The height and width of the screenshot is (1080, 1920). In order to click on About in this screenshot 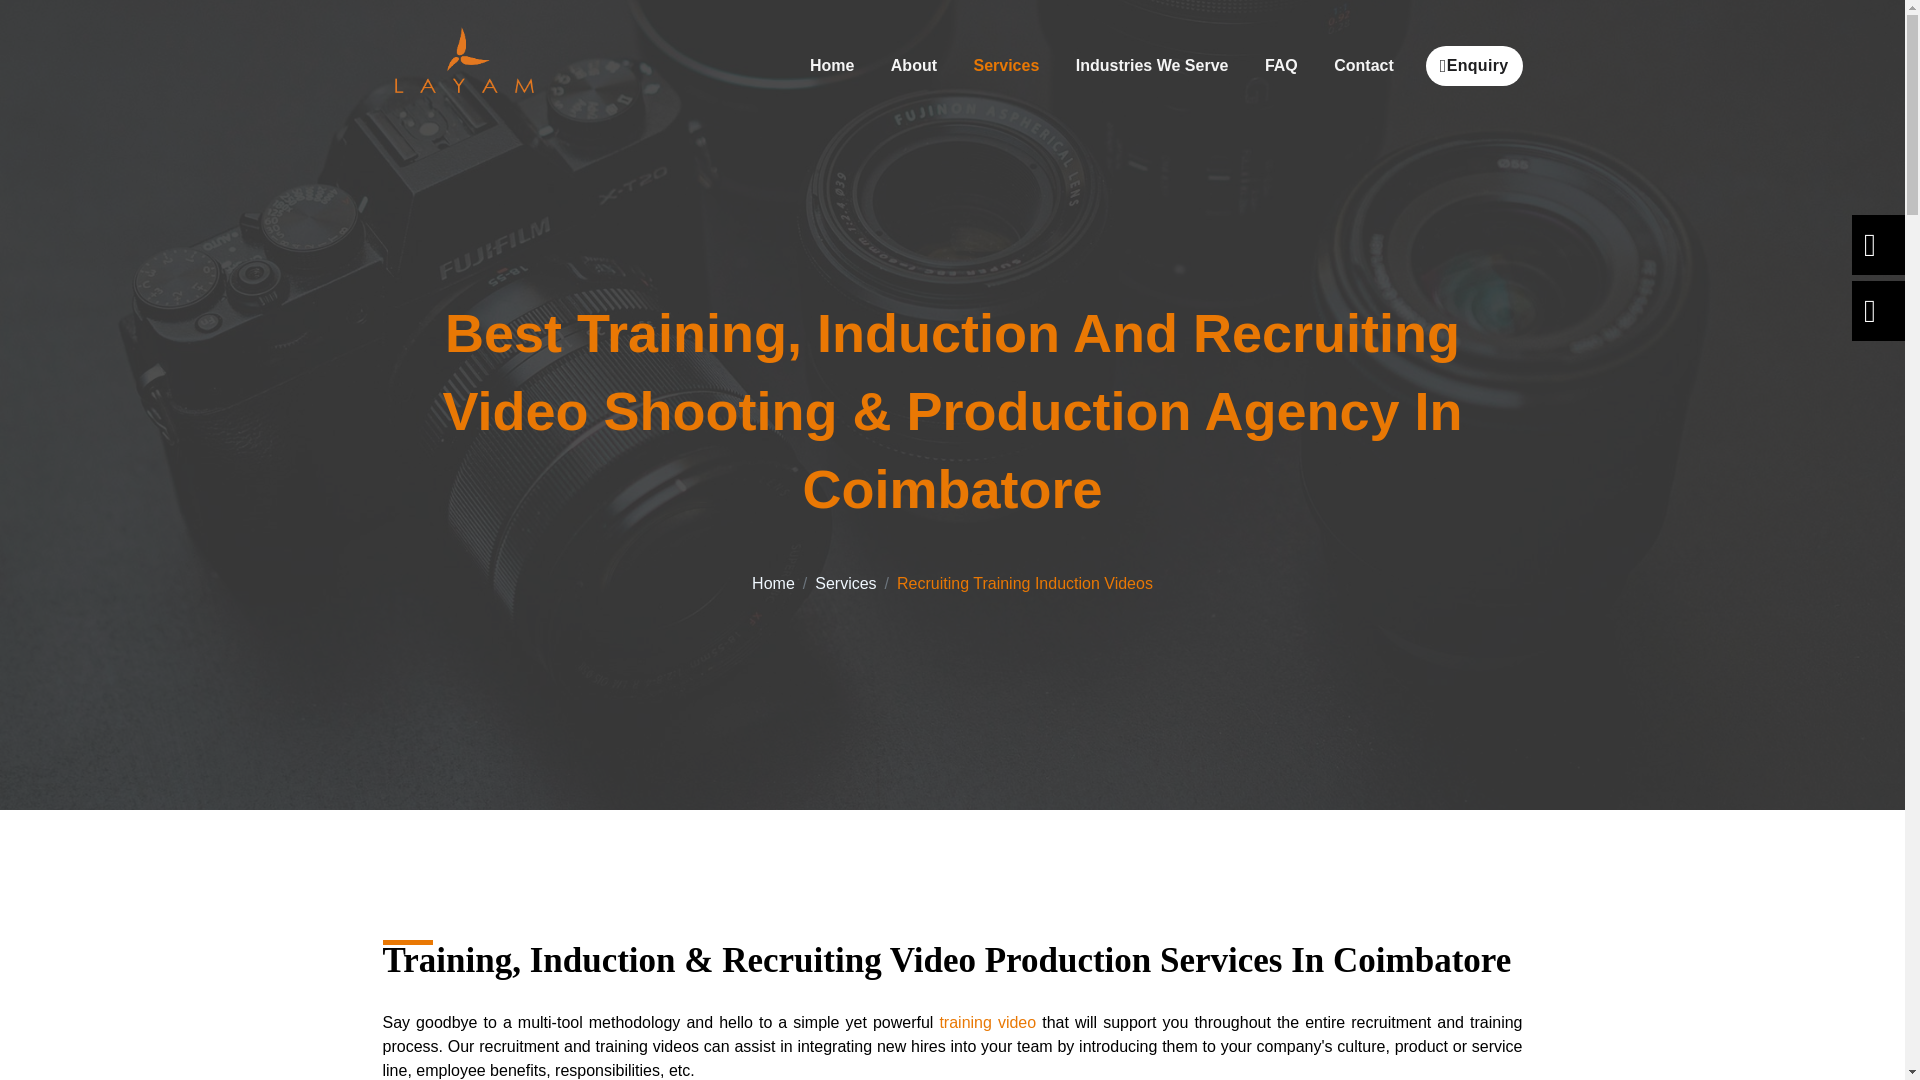, I will do `click(914, 66)`.